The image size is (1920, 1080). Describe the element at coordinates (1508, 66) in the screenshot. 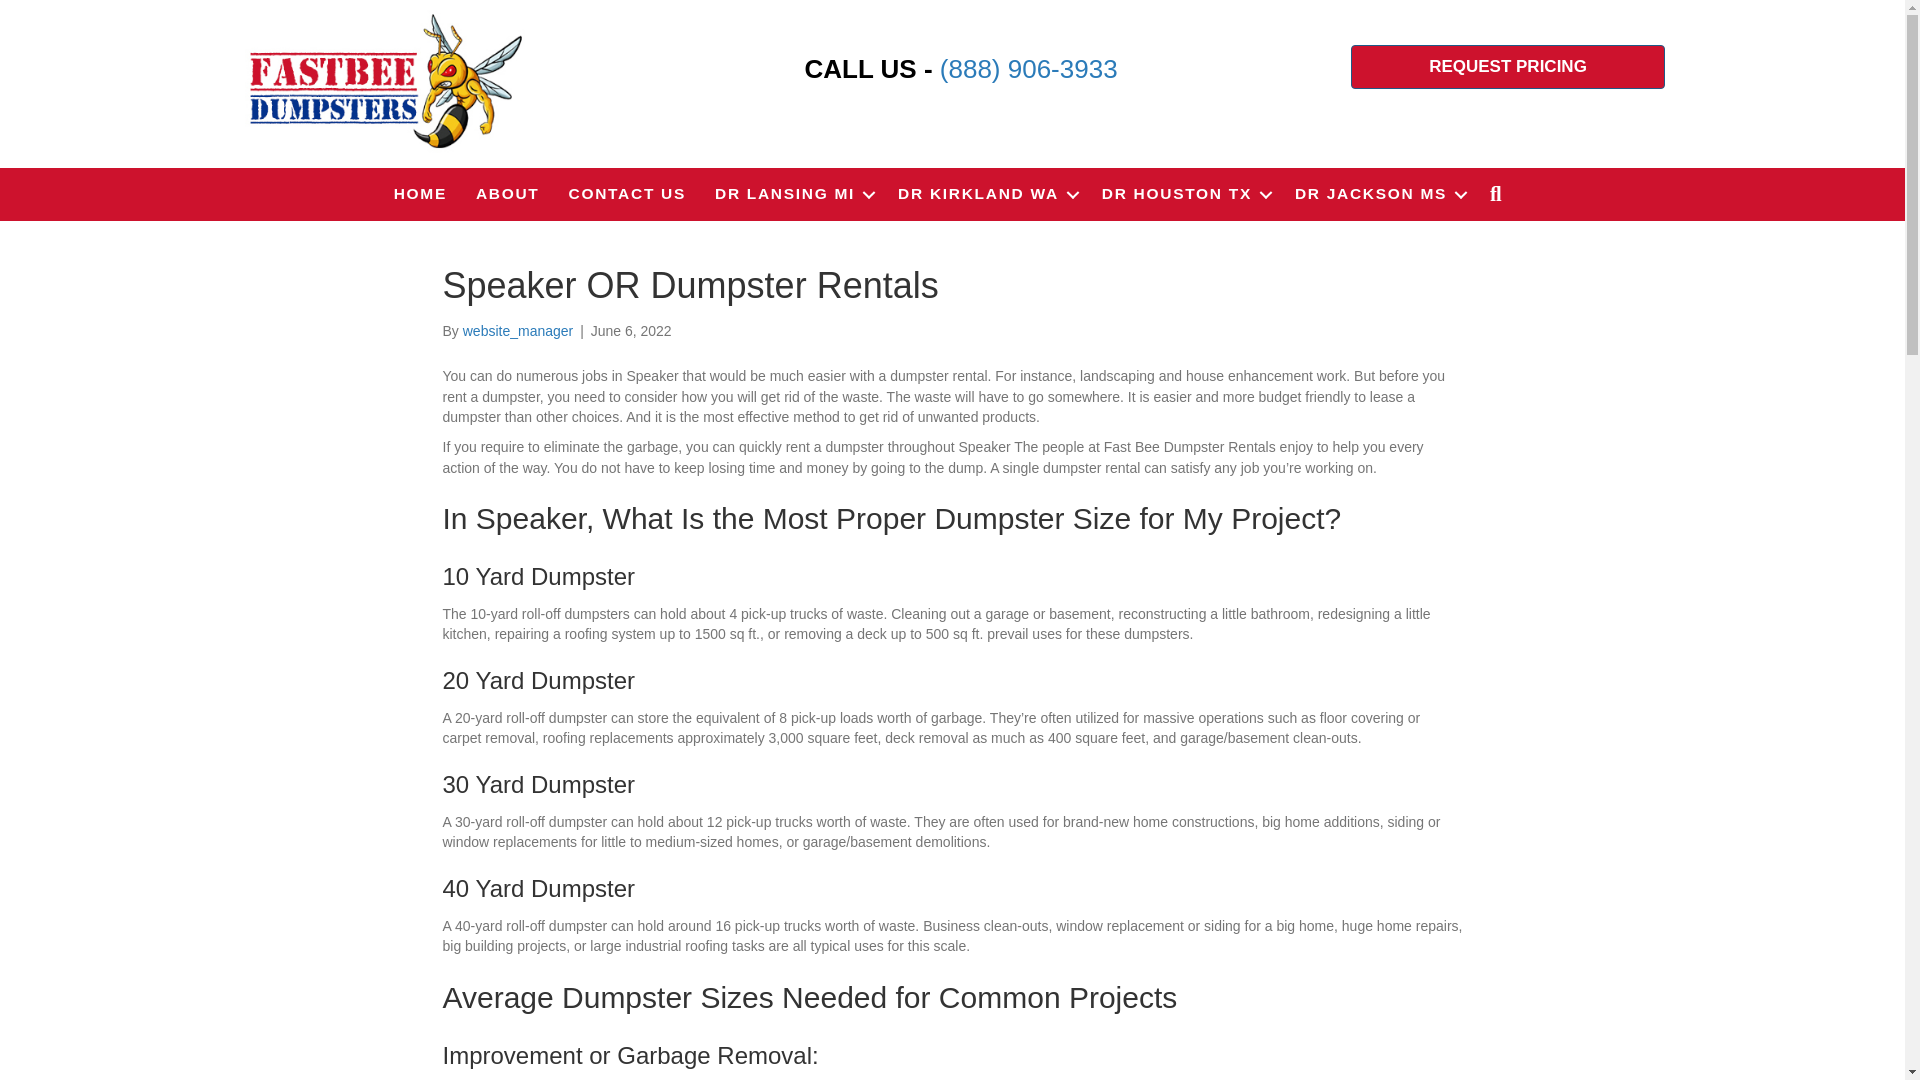

I see `REQUEST PRICING` at that location.